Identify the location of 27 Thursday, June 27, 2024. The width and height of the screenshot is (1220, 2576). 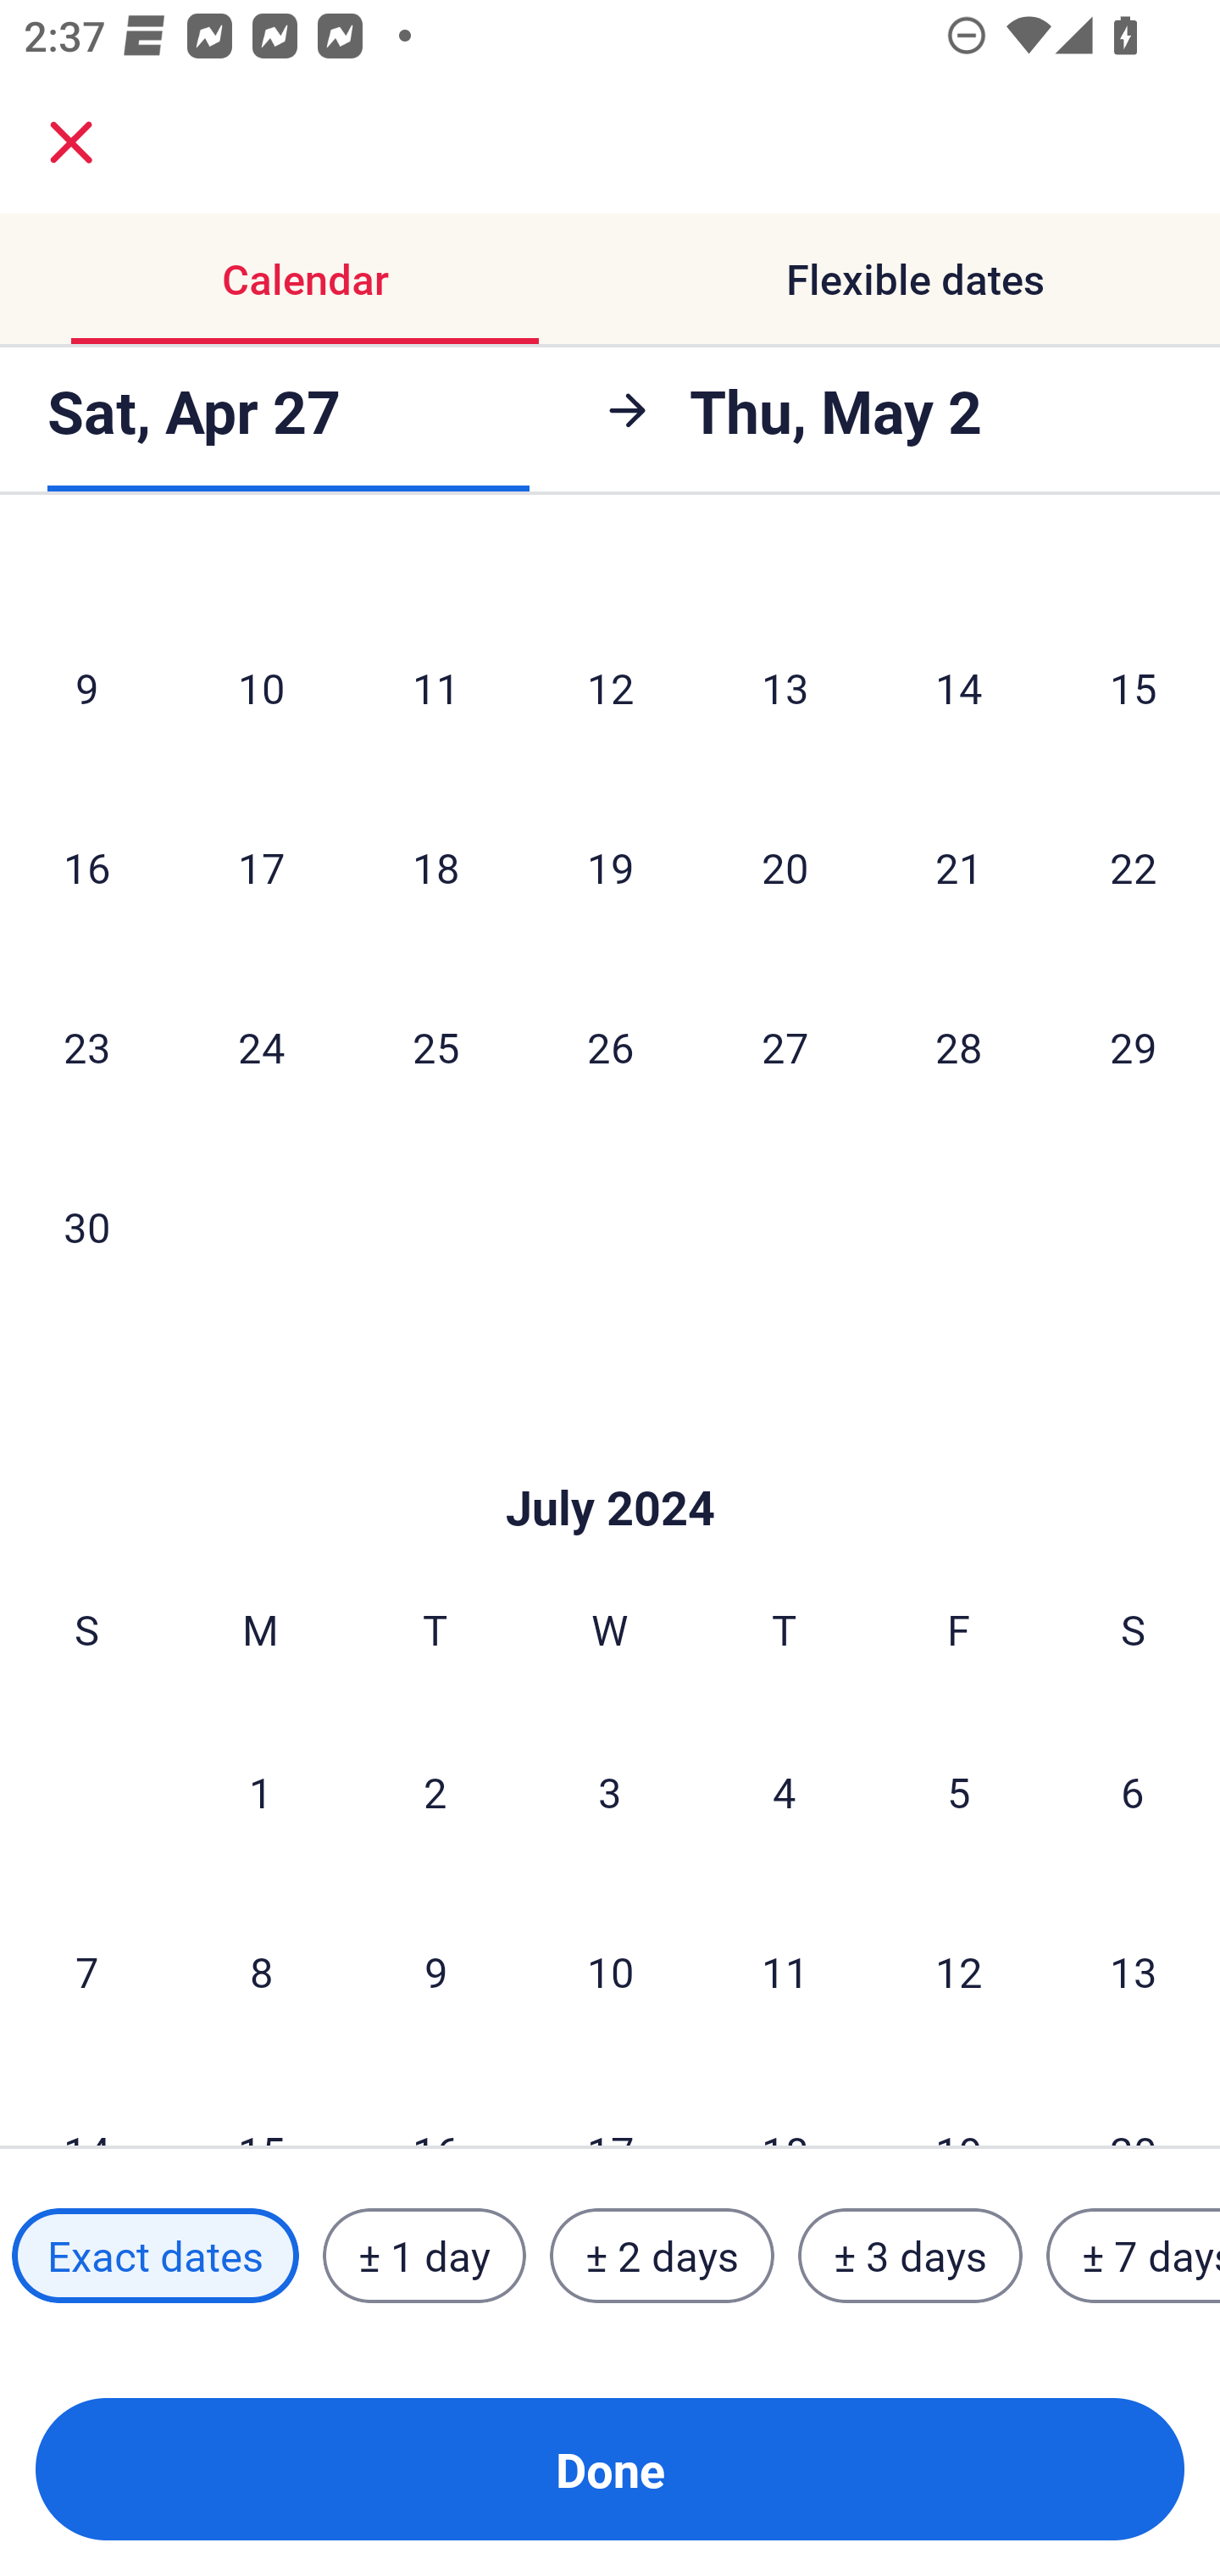
(785, 1046).